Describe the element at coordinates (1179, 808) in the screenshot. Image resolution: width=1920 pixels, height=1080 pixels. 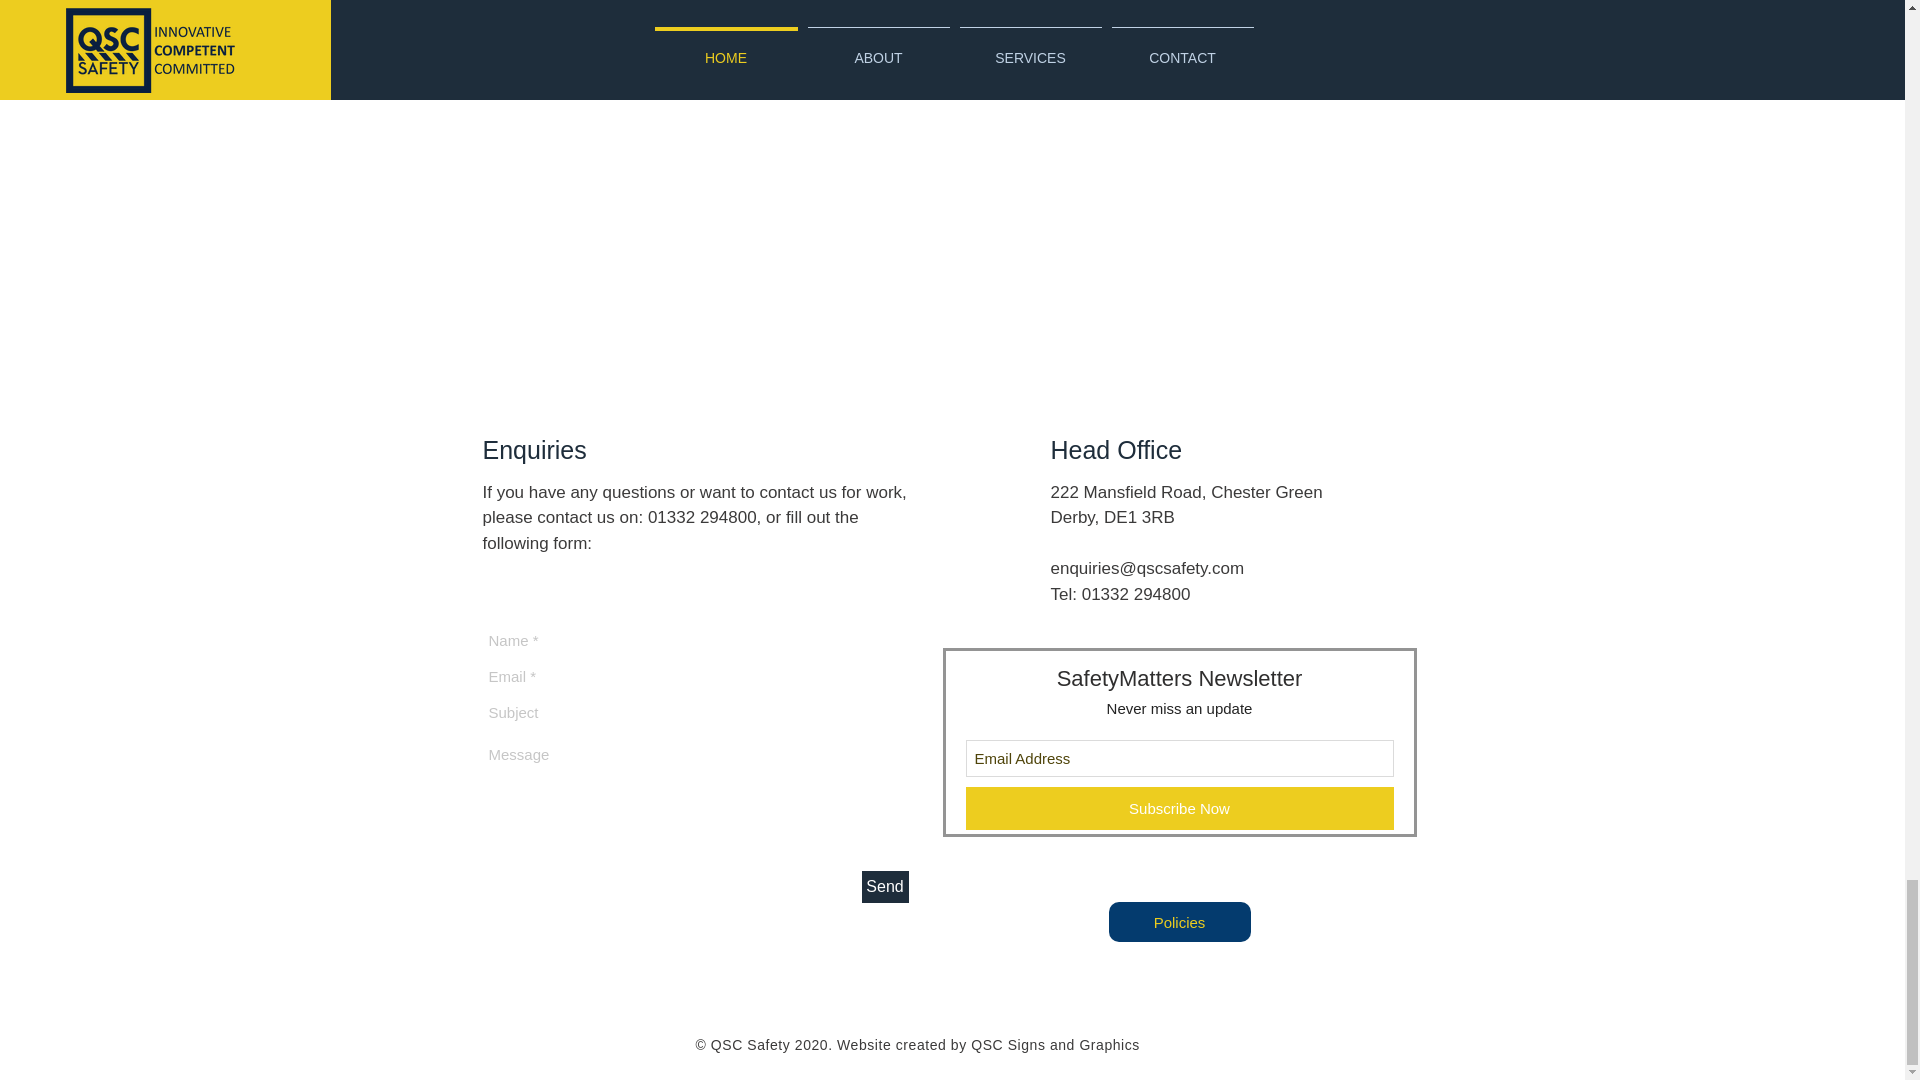
I see `Subscribe Now` at that location.